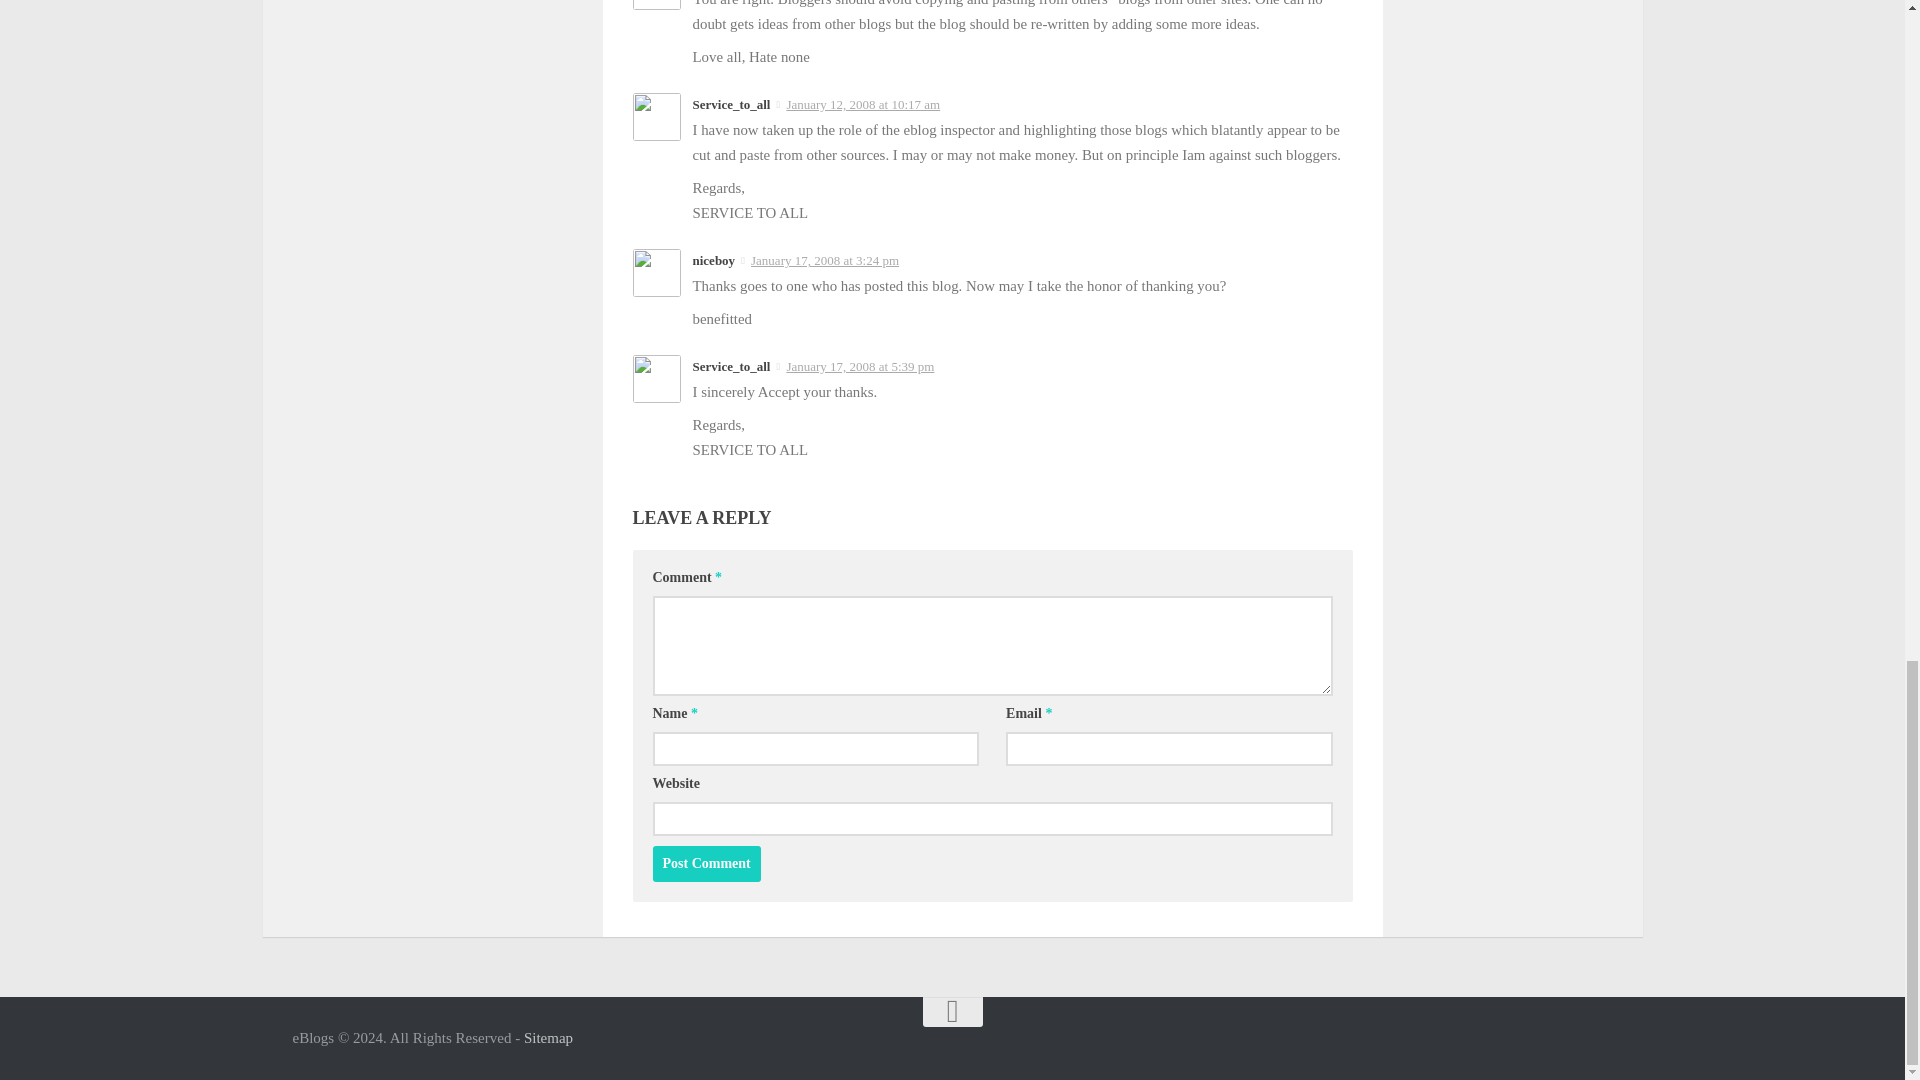 The height and width of the screenshot is (1080, 1920). Describe the element at coordinates (862, 104) in the screenshot. I see `January 12, 2008 at 10:17 am` at that location.